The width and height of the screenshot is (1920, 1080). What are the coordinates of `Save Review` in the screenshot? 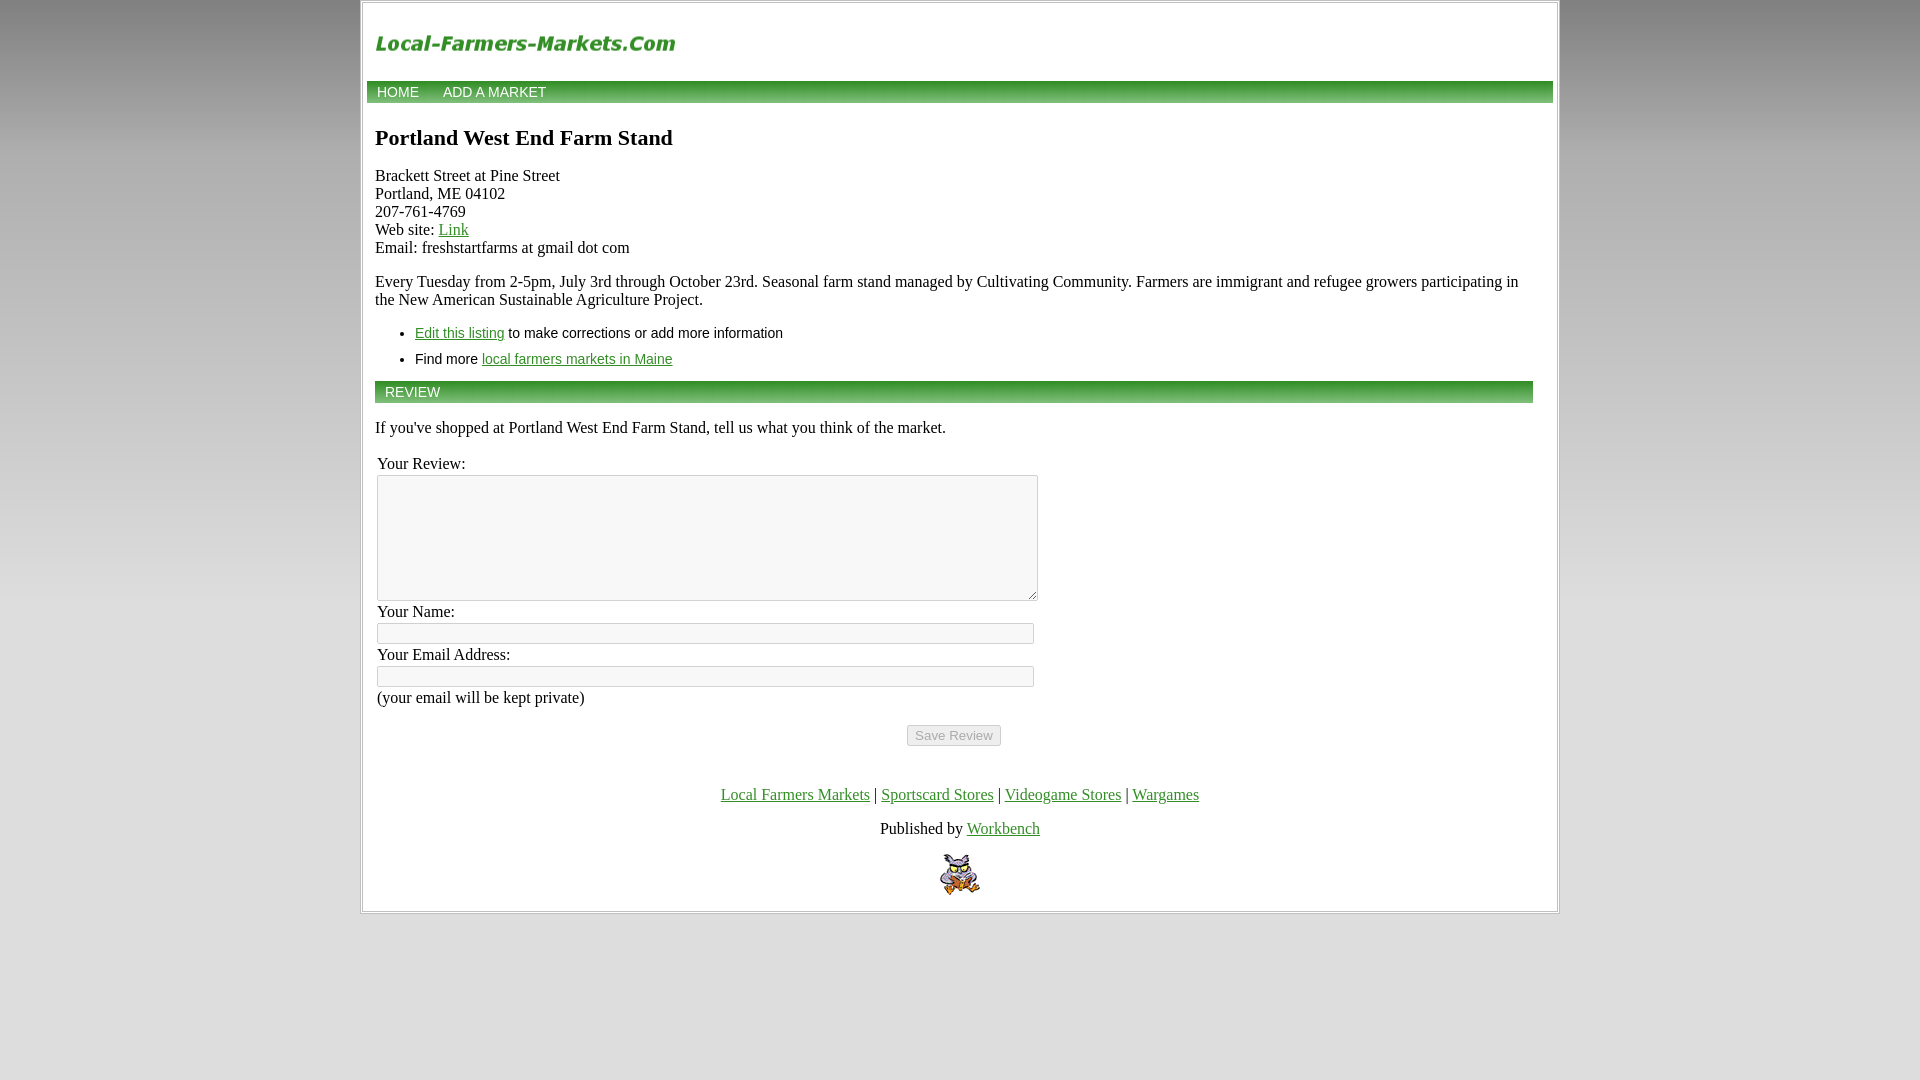 It's located at (953, 735).